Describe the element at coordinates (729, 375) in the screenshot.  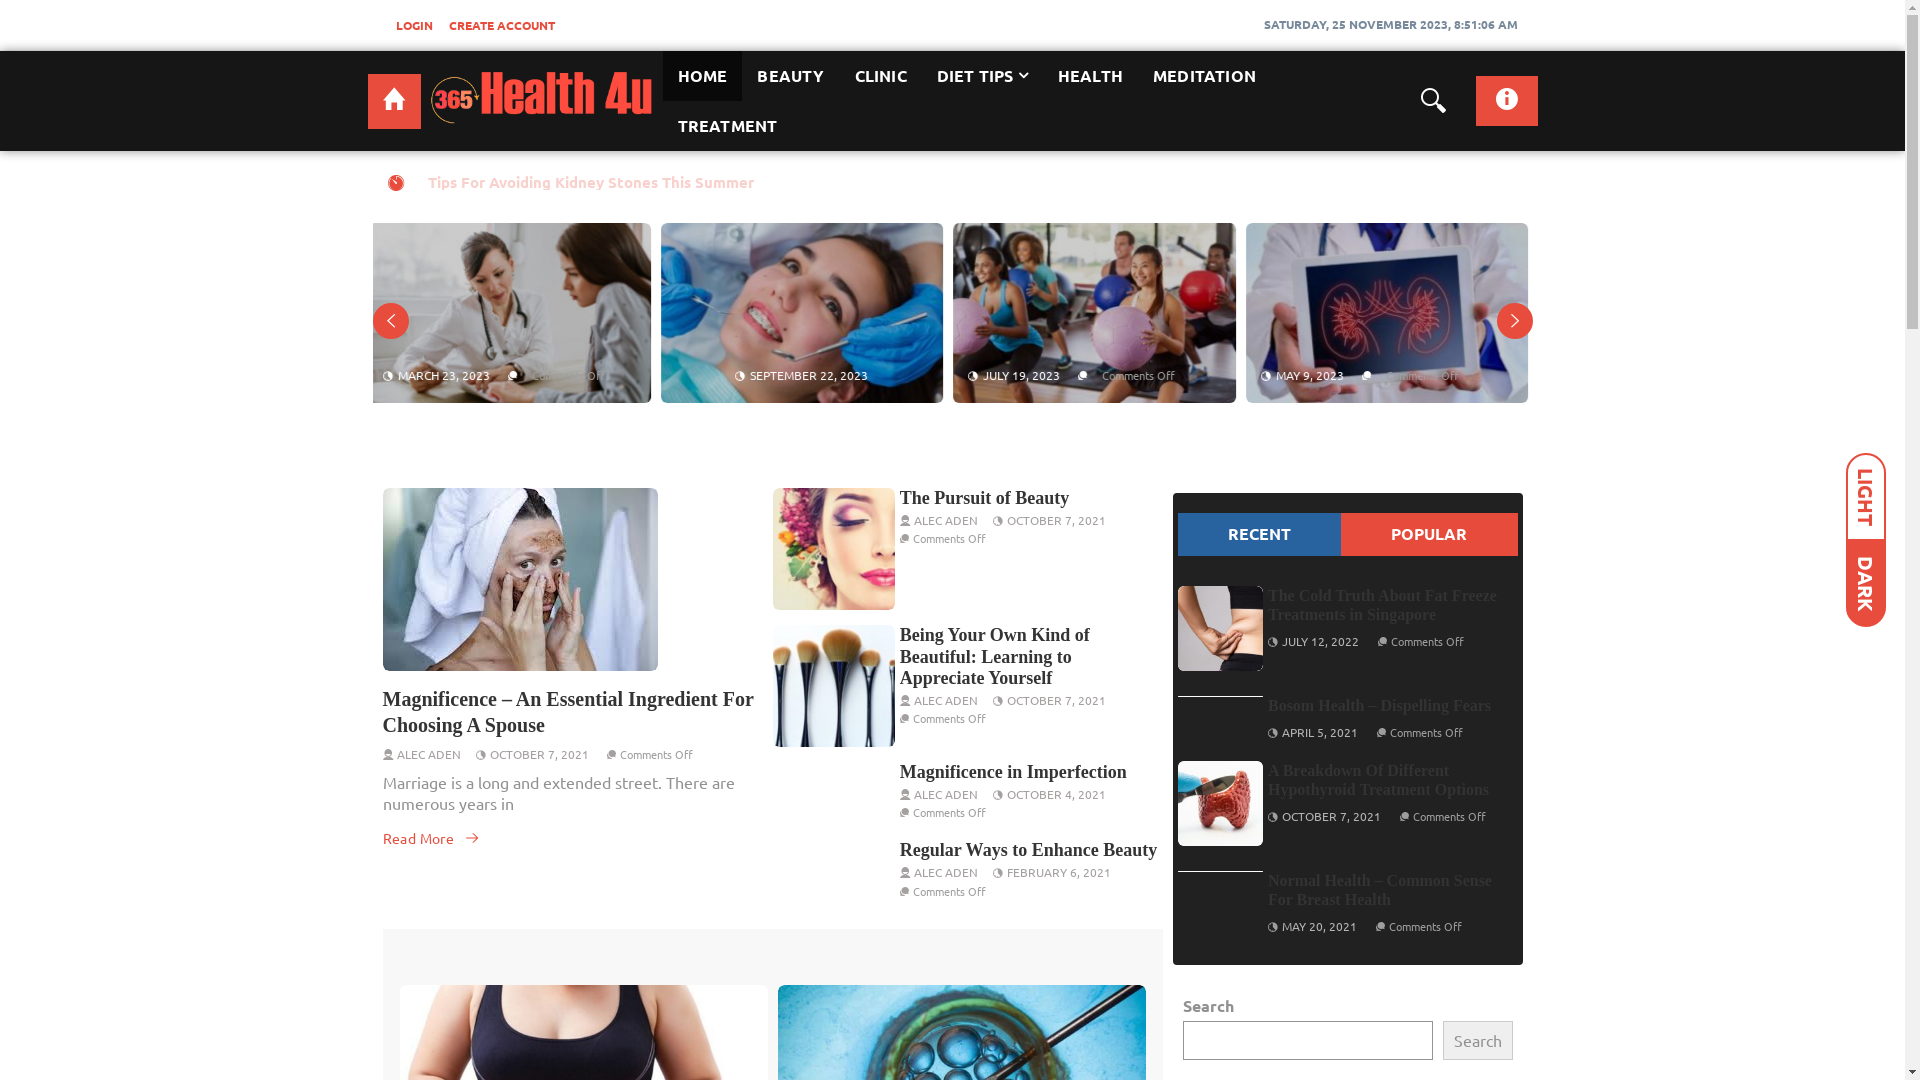
I see `MAY 9, 2023` at that location.